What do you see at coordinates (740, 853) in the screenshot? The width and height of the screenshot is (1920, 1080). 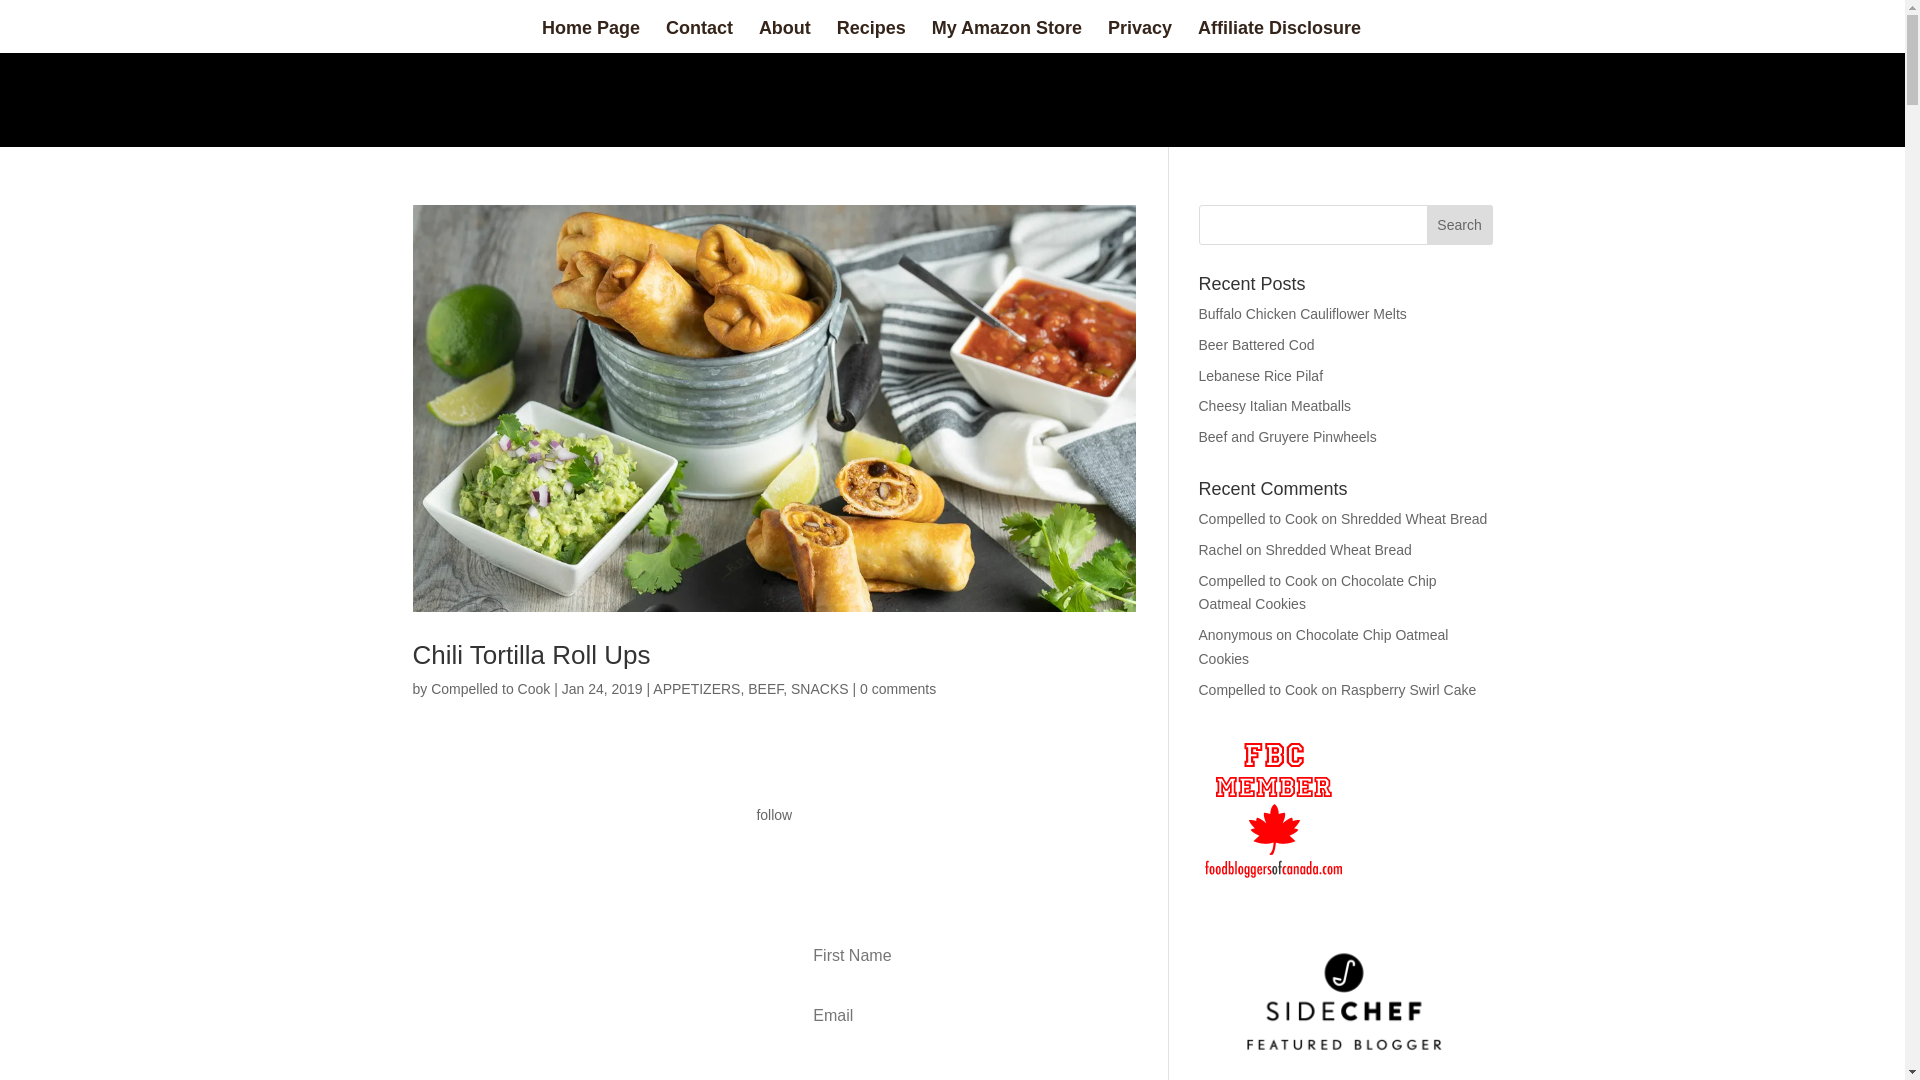 I see `Follow on Twitter` at bounding box center [740, 853].